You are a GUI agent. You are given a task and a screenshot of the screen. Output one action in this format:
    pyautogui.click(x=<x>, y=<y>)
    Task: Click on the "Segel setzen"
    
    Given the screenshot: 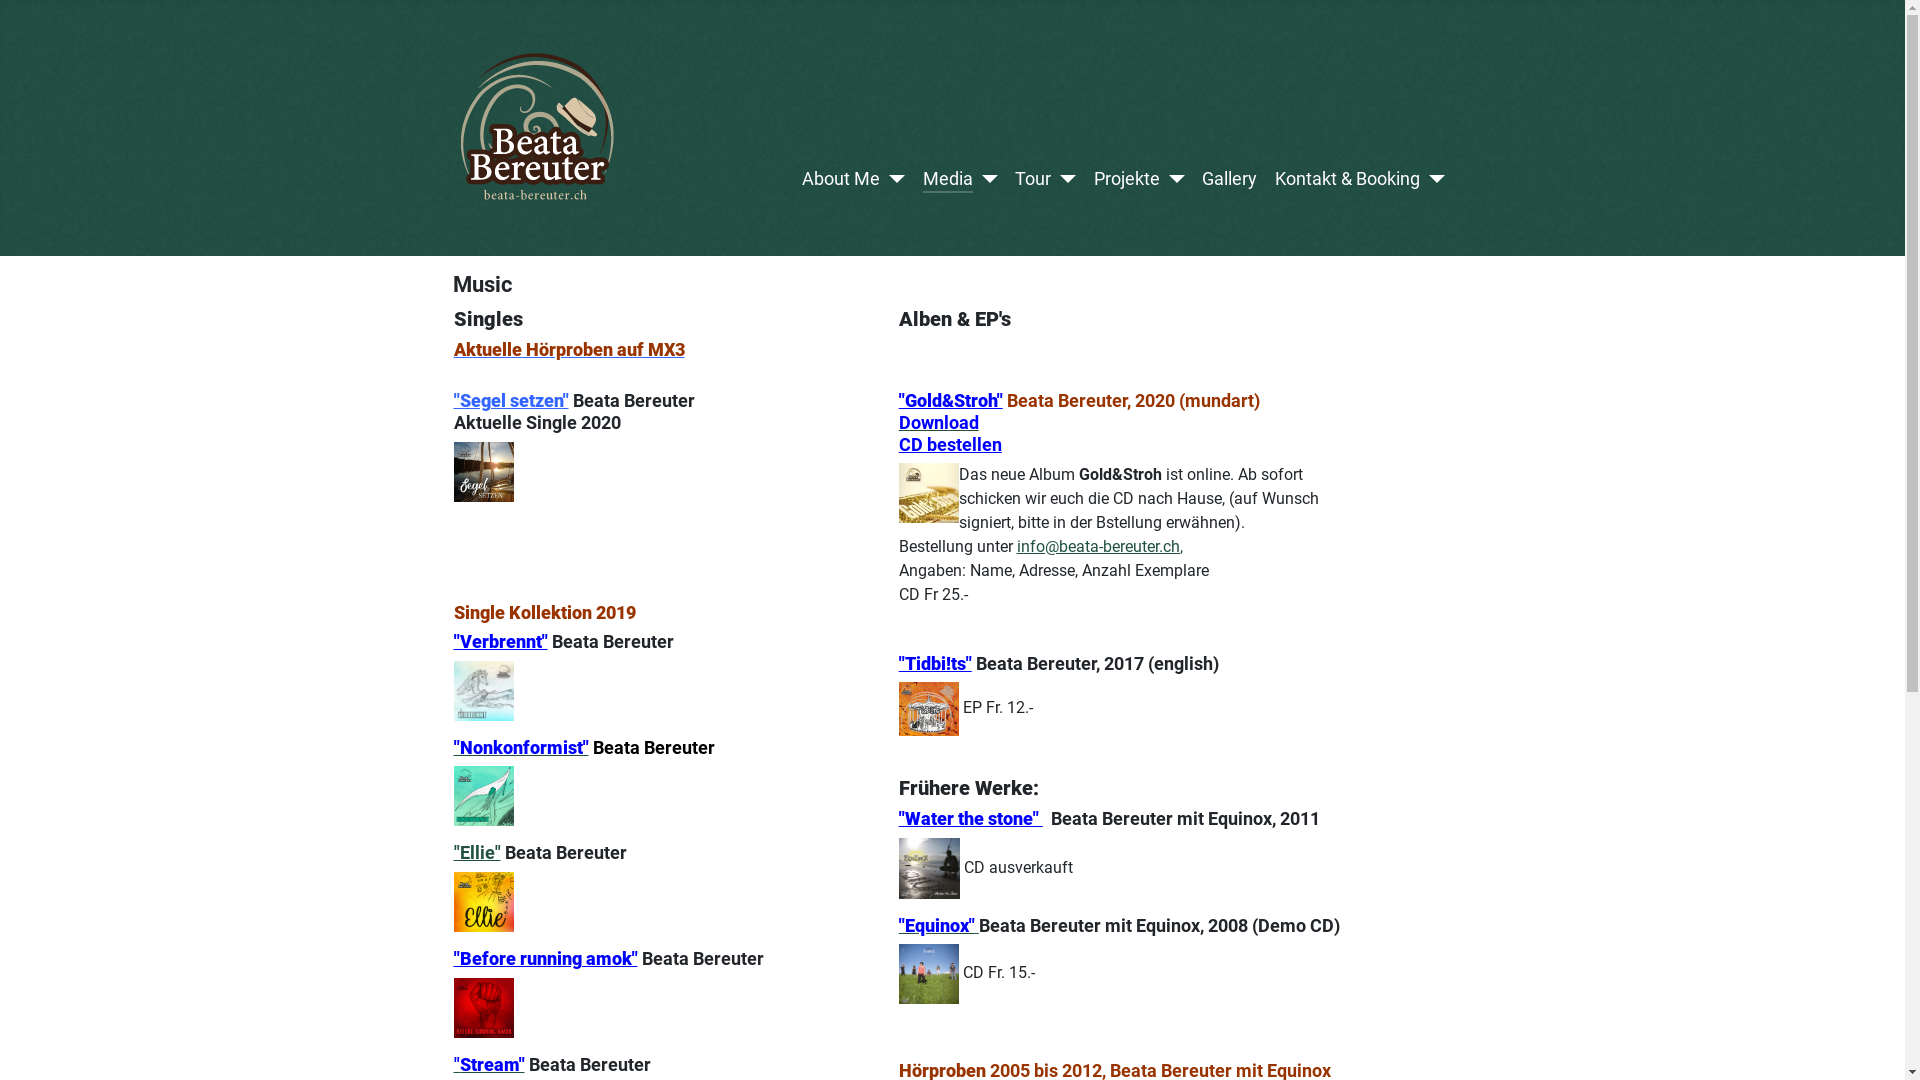 What is the action you would take?
    pyautogui.click(x=512, y=400)
    